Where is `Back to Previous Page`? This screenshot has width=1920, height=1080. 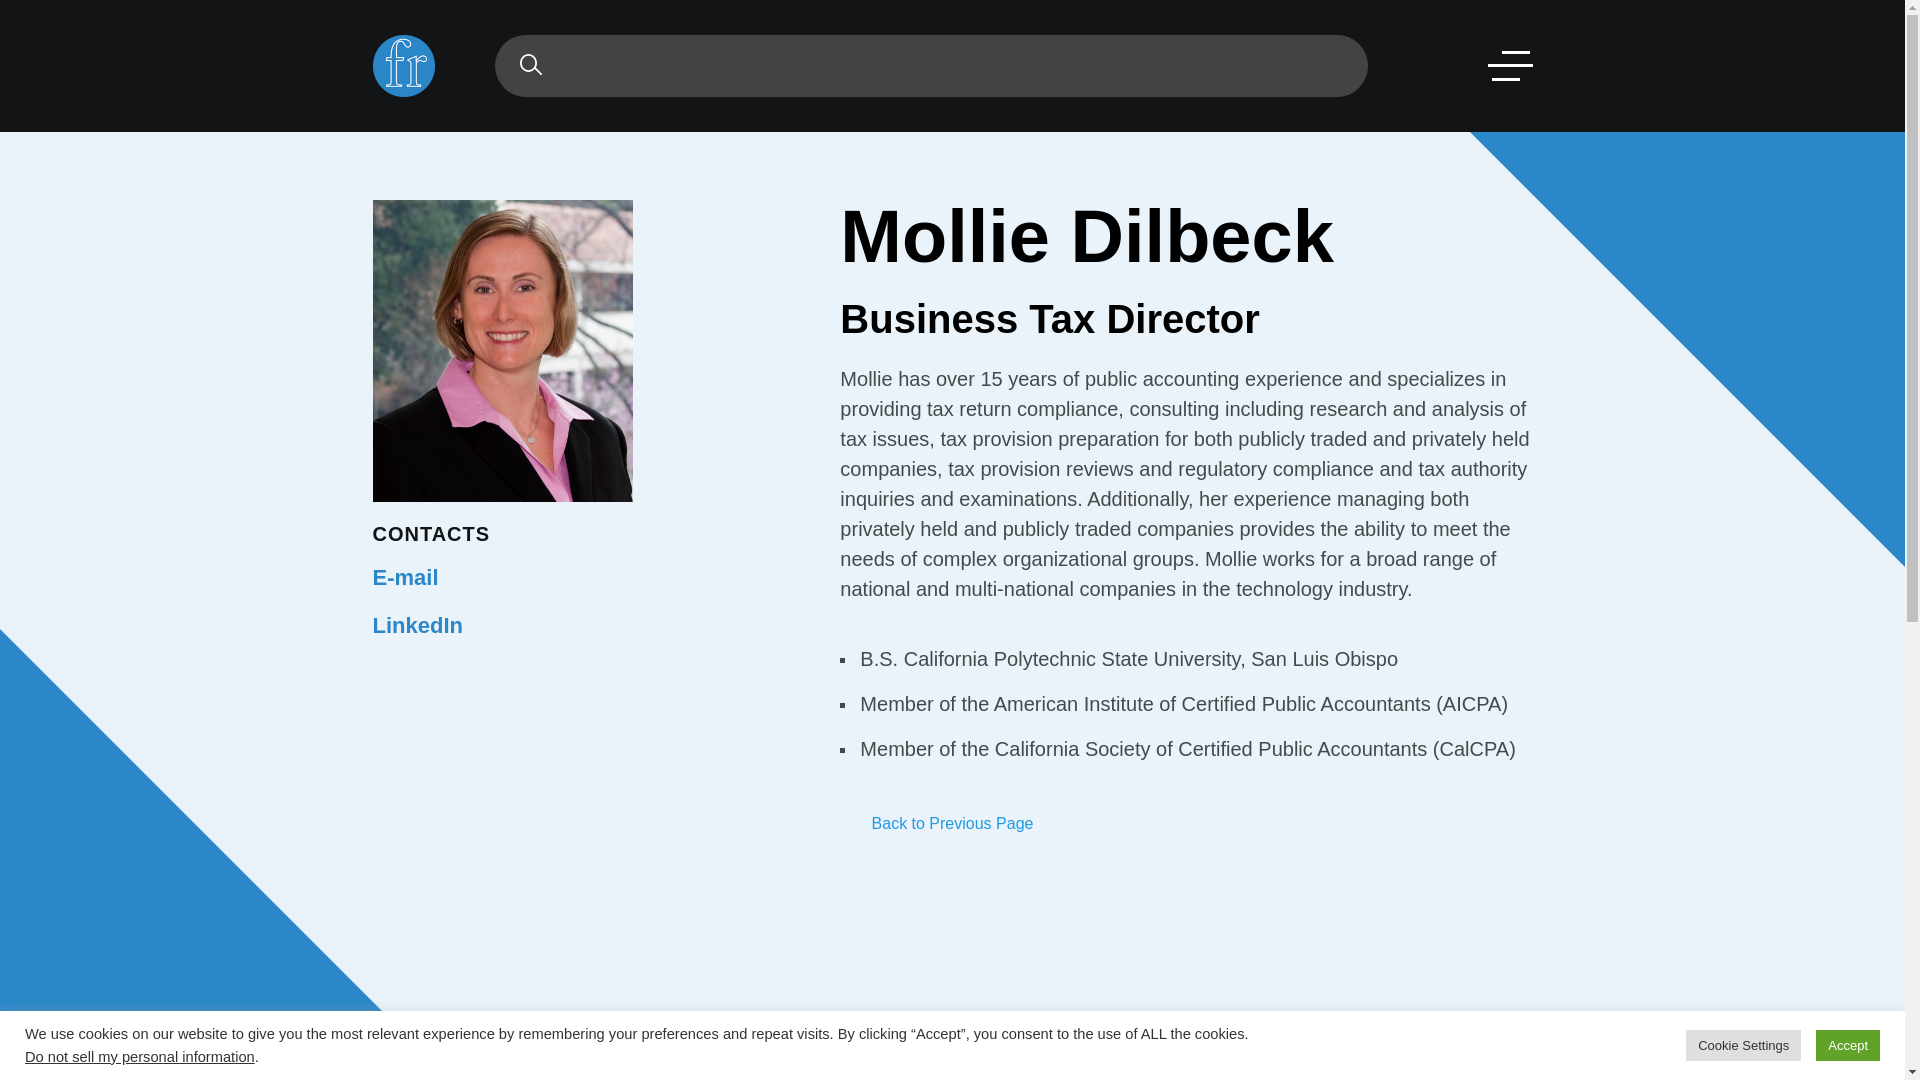 Back to Previous Page is located at coordinates (952, 823).